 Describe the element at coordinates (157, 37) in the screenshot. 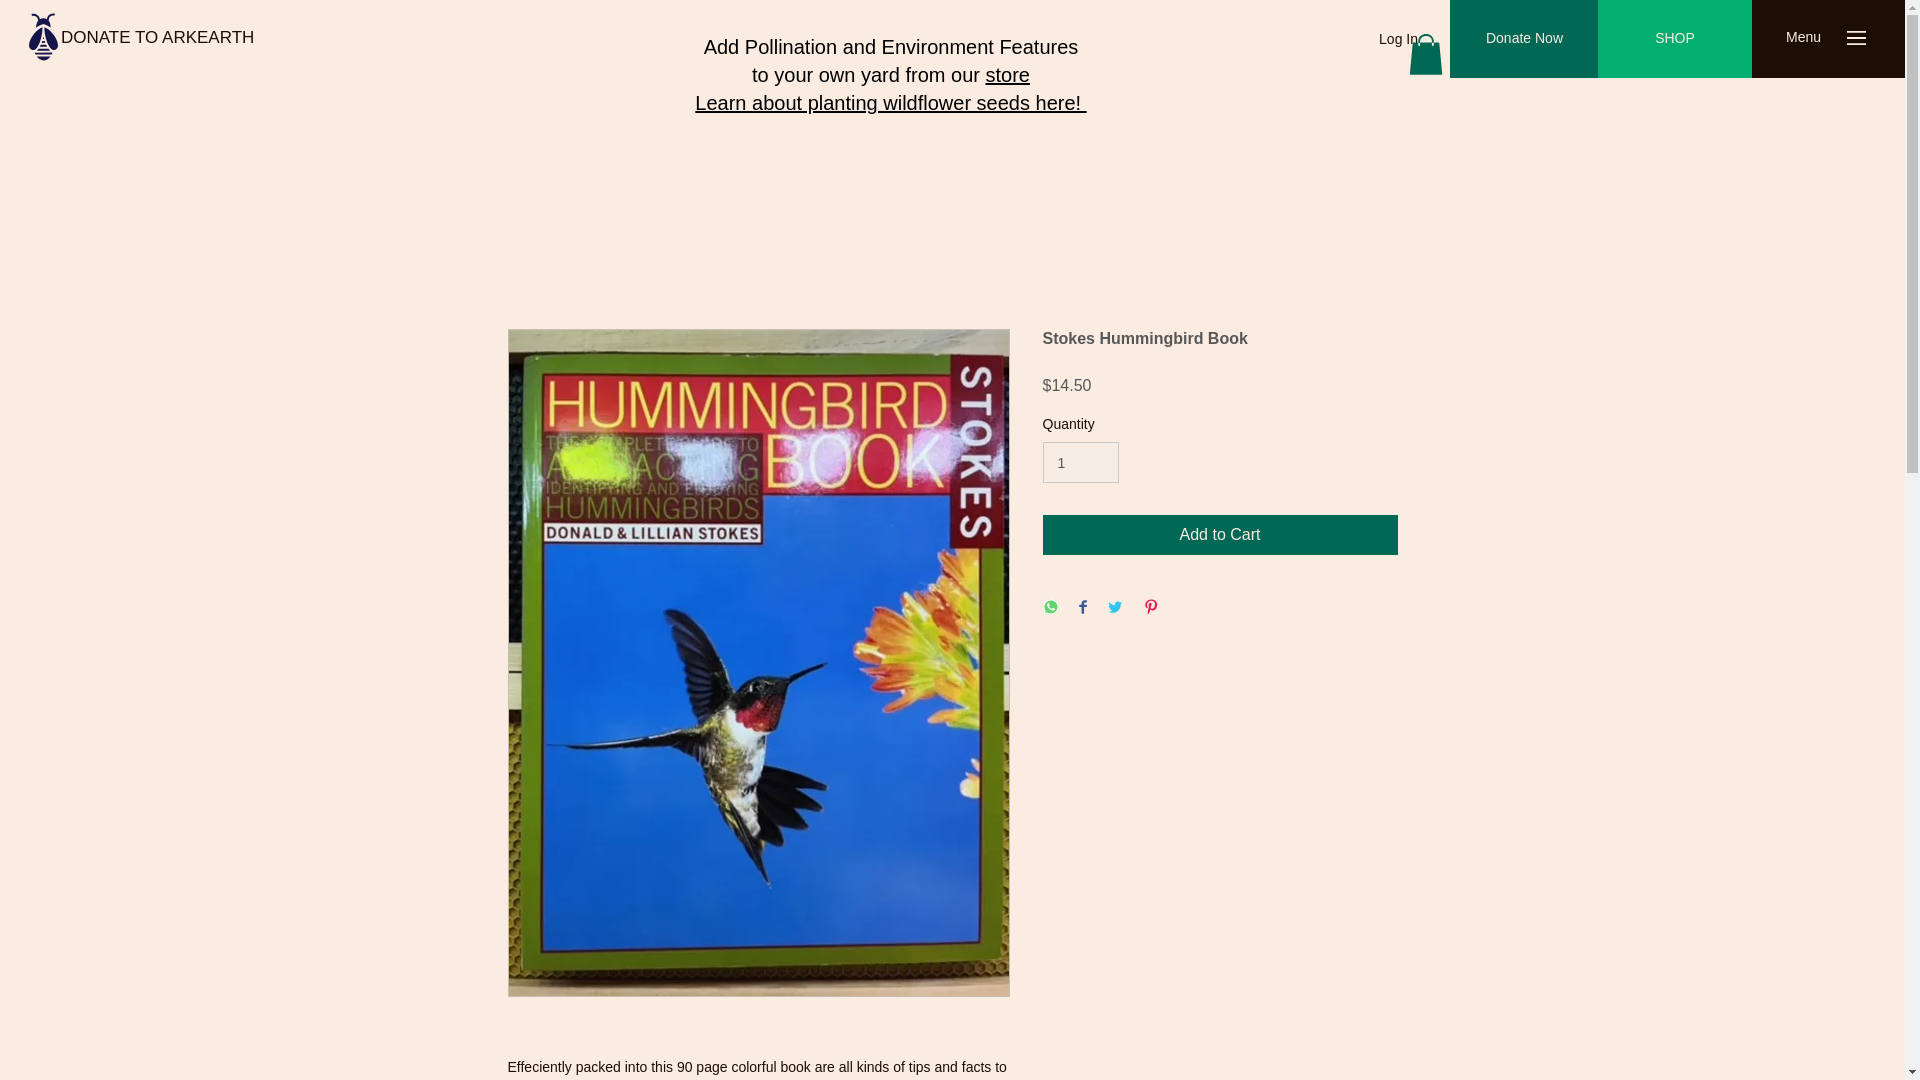

I see `DONATE TO ARKEARTH` at that location.